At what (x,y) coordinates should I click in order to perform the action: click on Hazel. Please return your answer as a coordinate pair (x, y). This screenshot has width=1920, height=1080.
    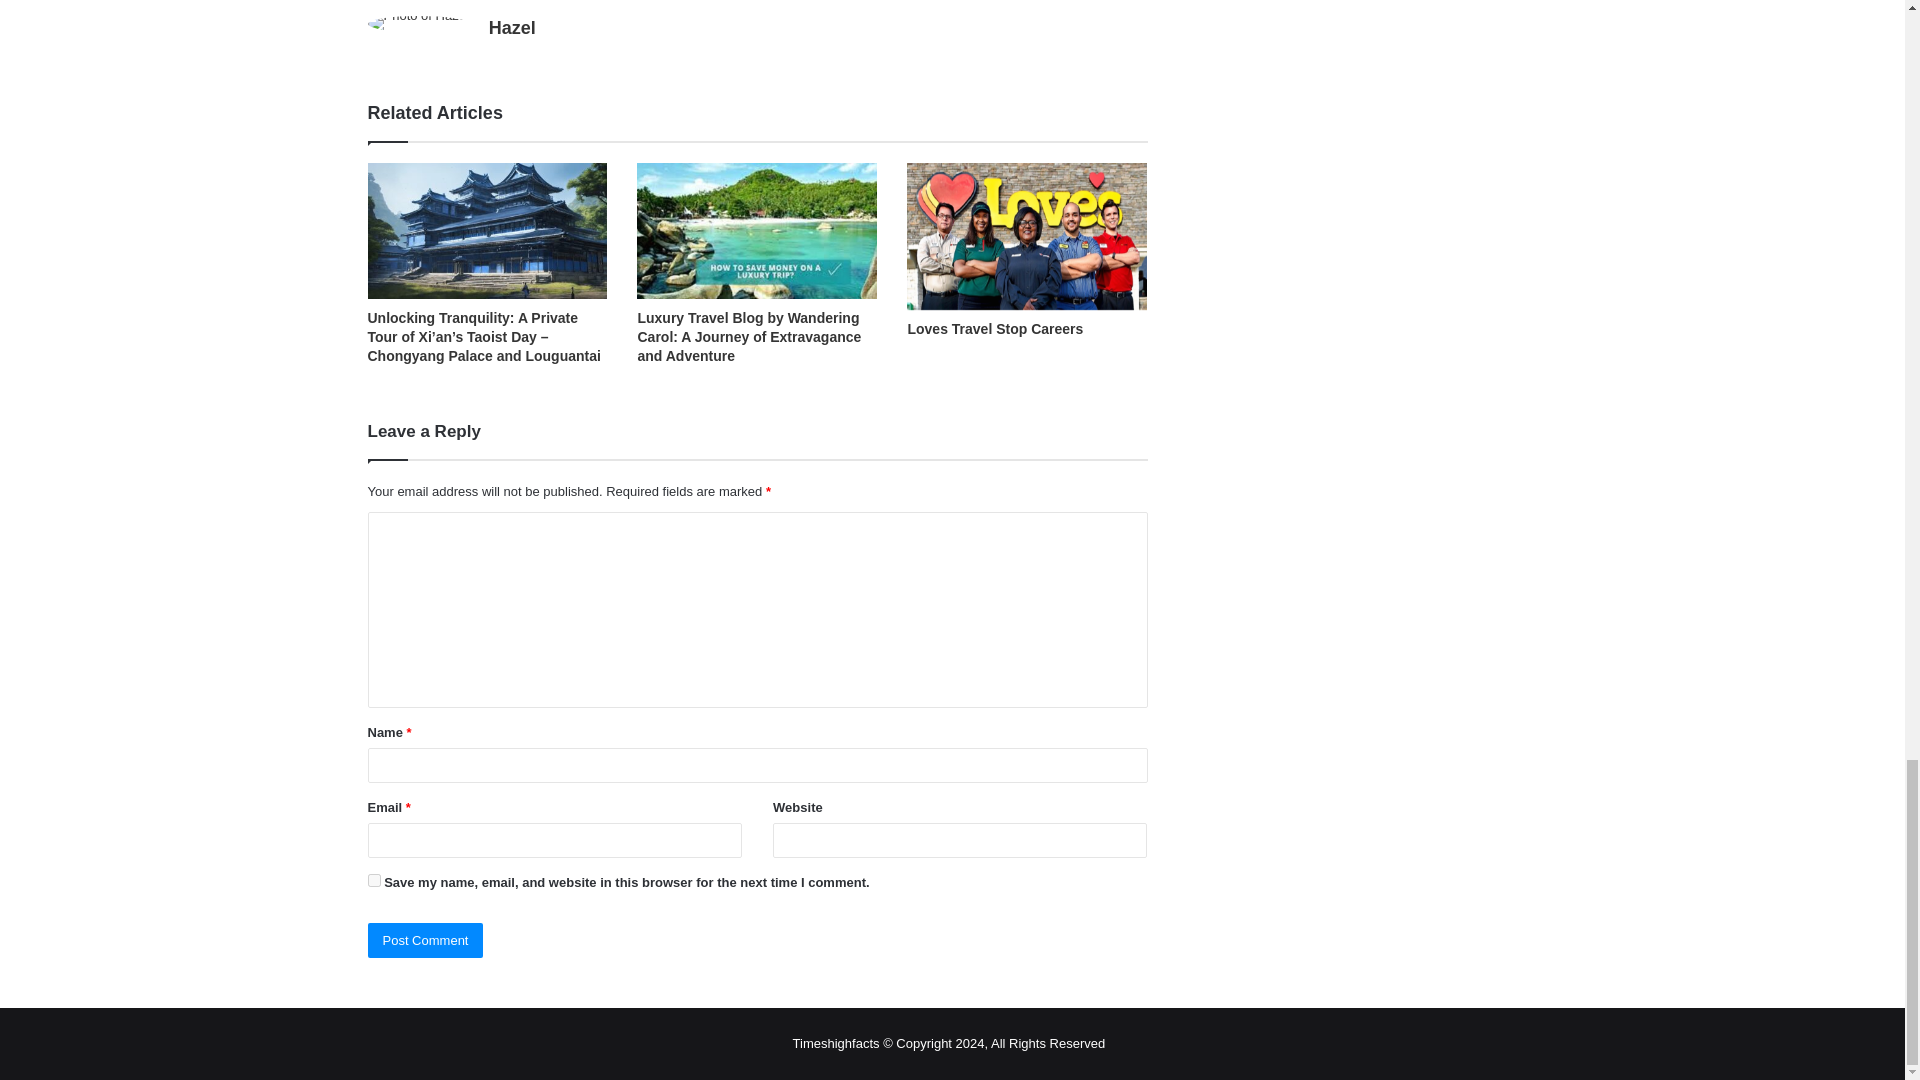
    Looking at the image, I should click on (512, 28).